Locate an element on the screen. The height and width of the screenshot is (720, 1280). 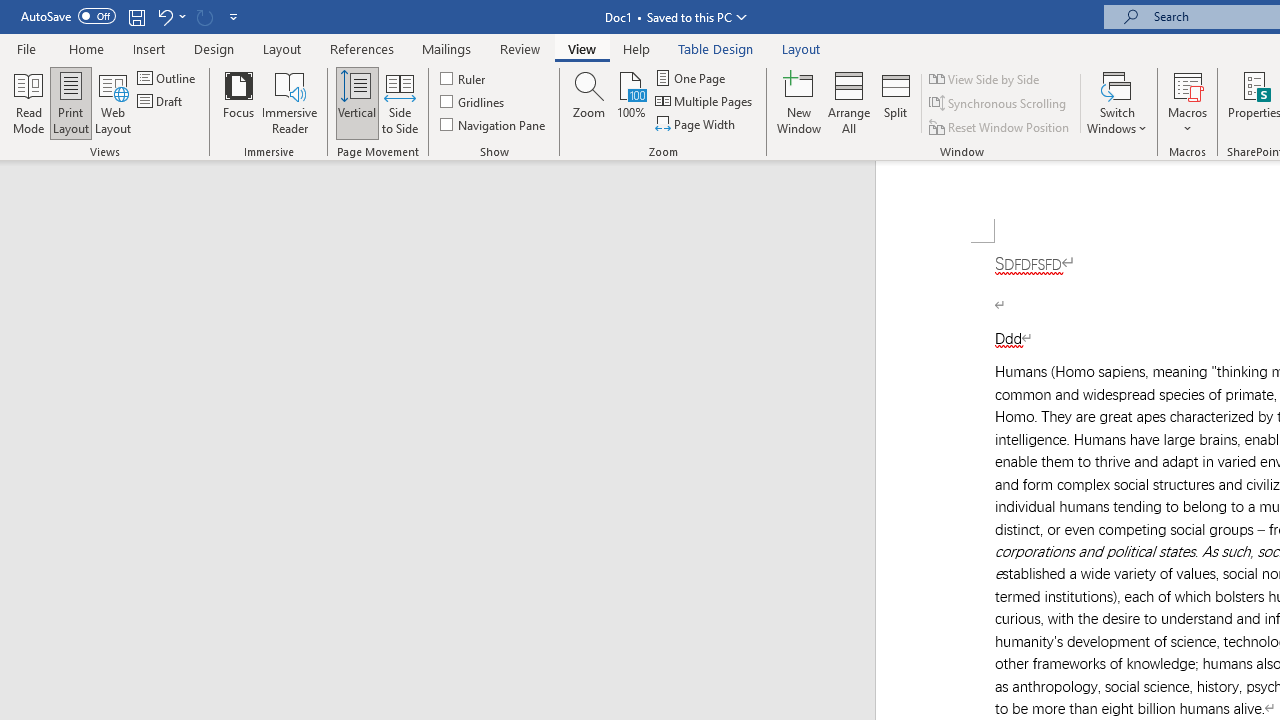
Zoom... is located at coordinates (589, 102).